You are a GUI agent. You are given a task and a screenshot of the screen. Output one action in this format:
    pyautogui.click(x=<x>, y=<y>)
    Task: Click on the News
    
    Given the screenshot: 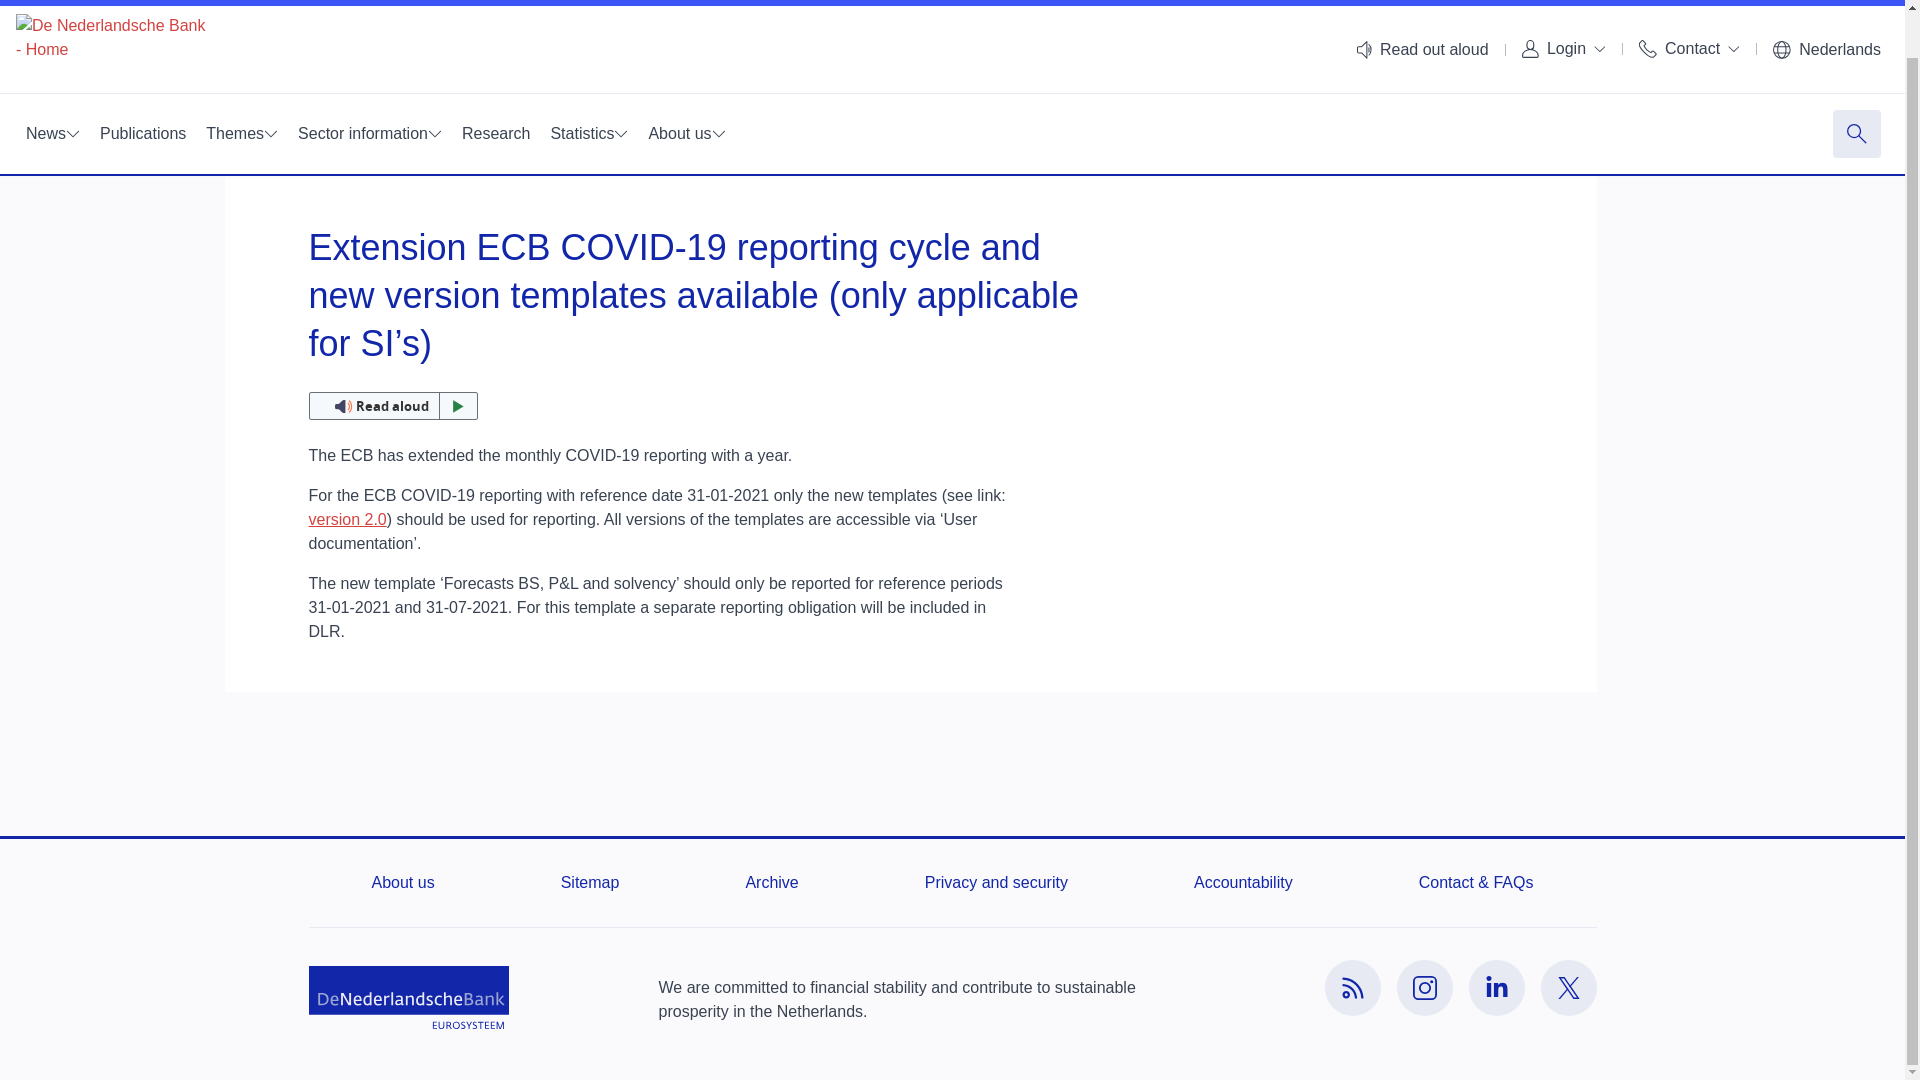 What is the action you would take?
    pyautogui.click(x=52, y=88)
    